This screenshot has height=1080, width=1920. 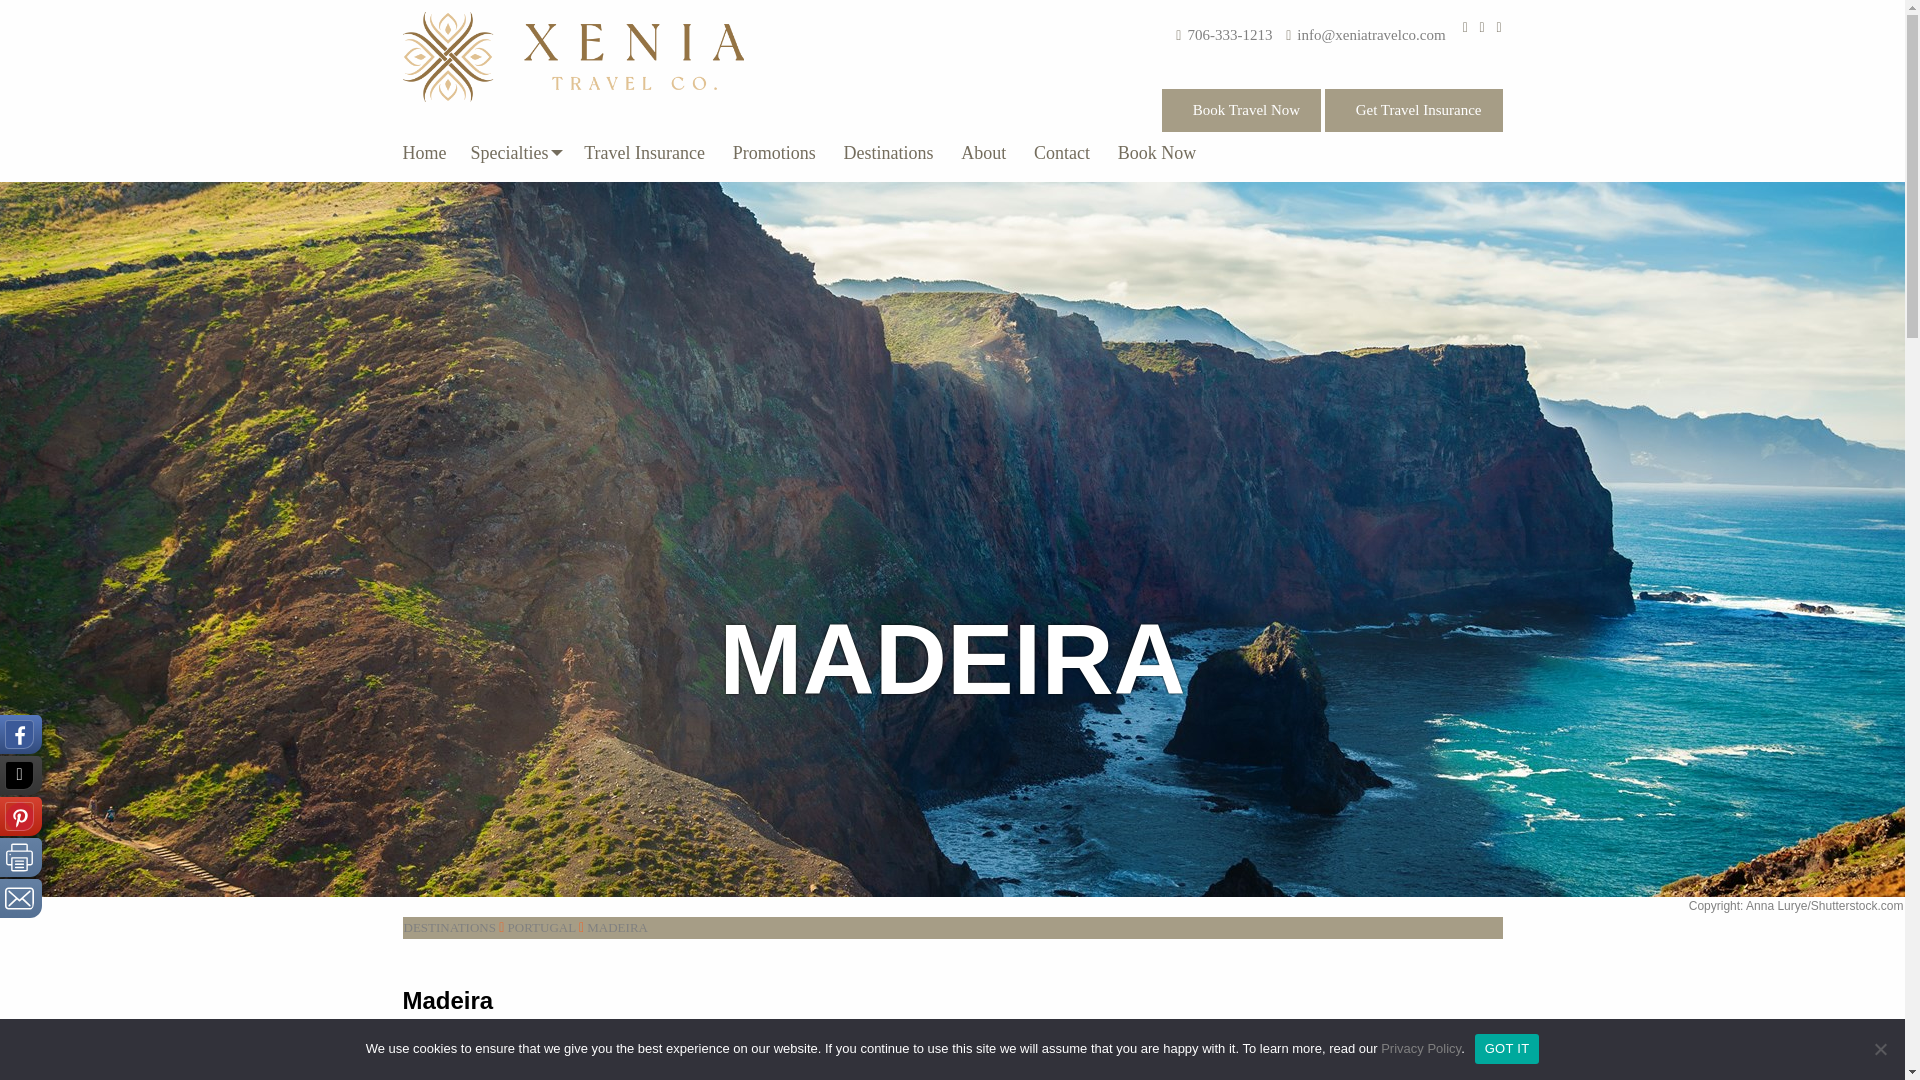 I want to click on Book Travel Now, so click(x=1240, y=110).